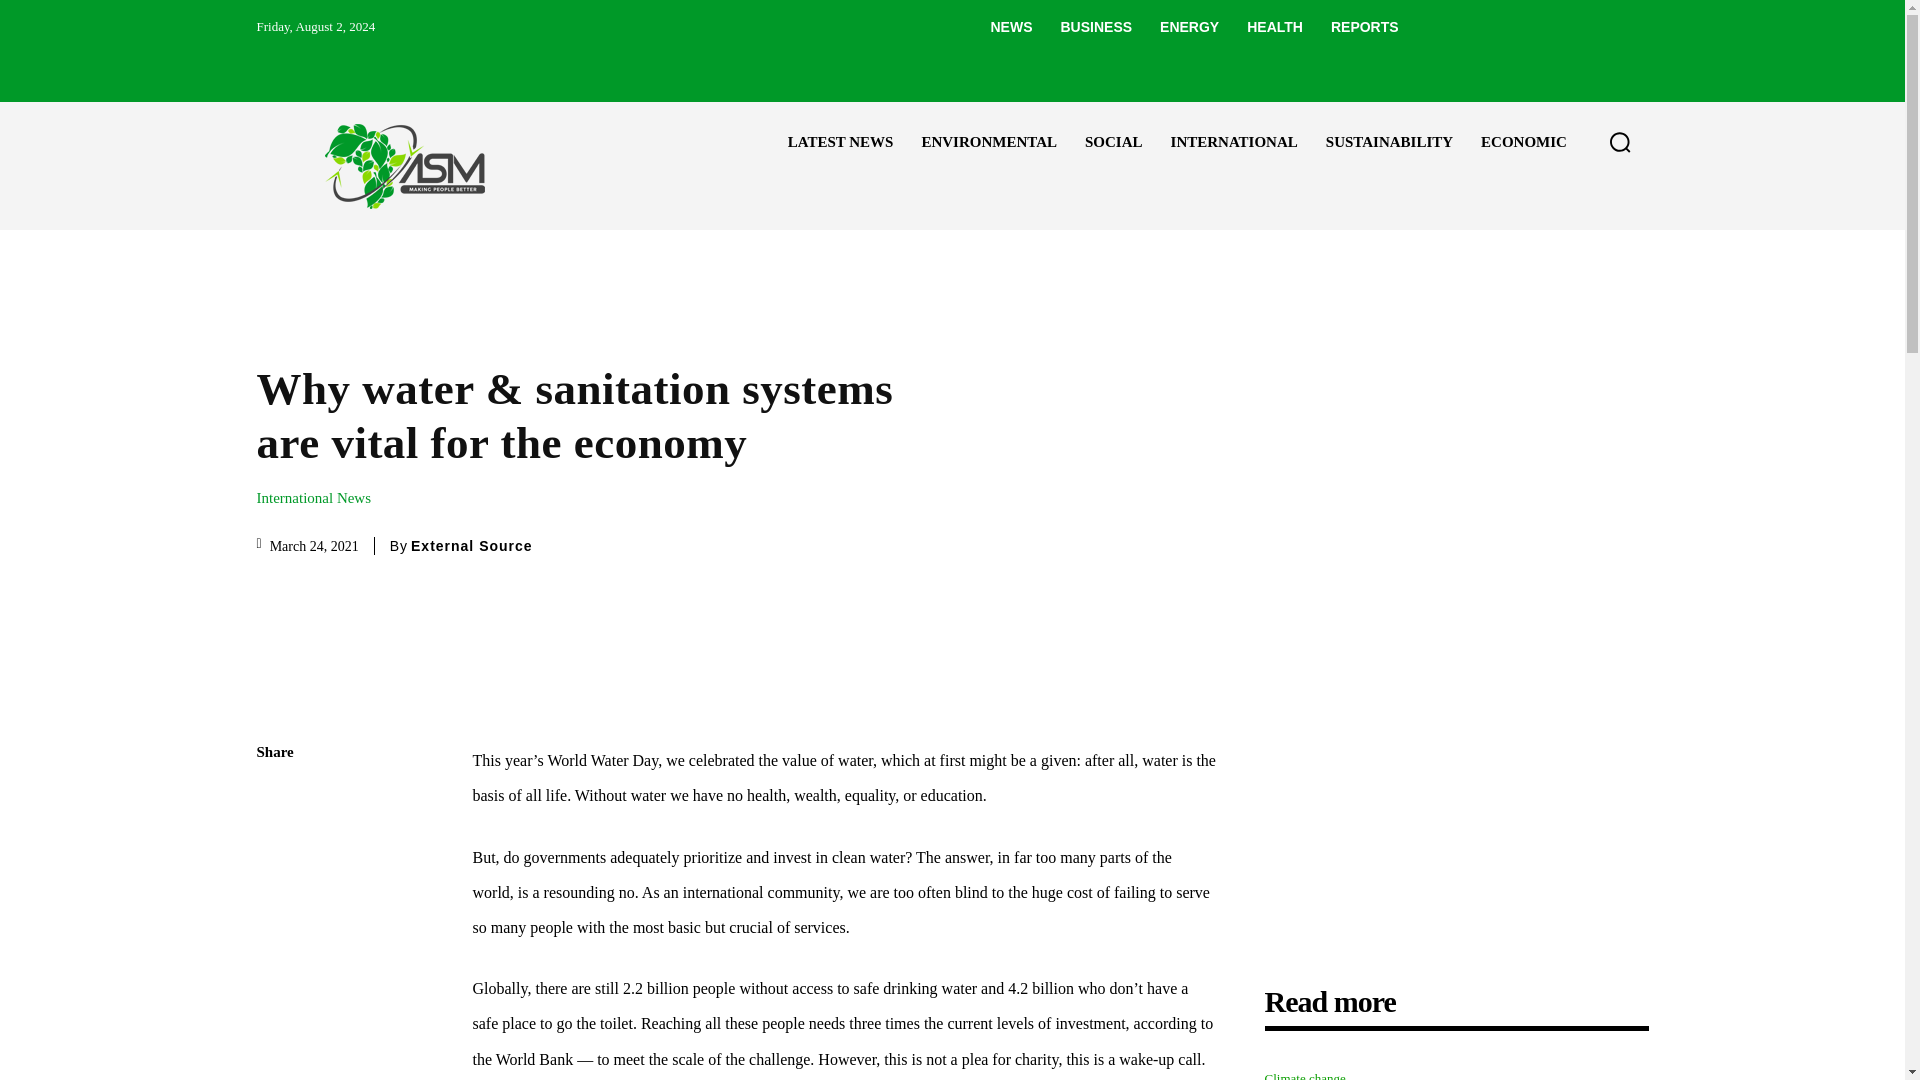  Describe the element at coordinates (1365, 26) in the screenshot. I see `REPORTS` at that location.